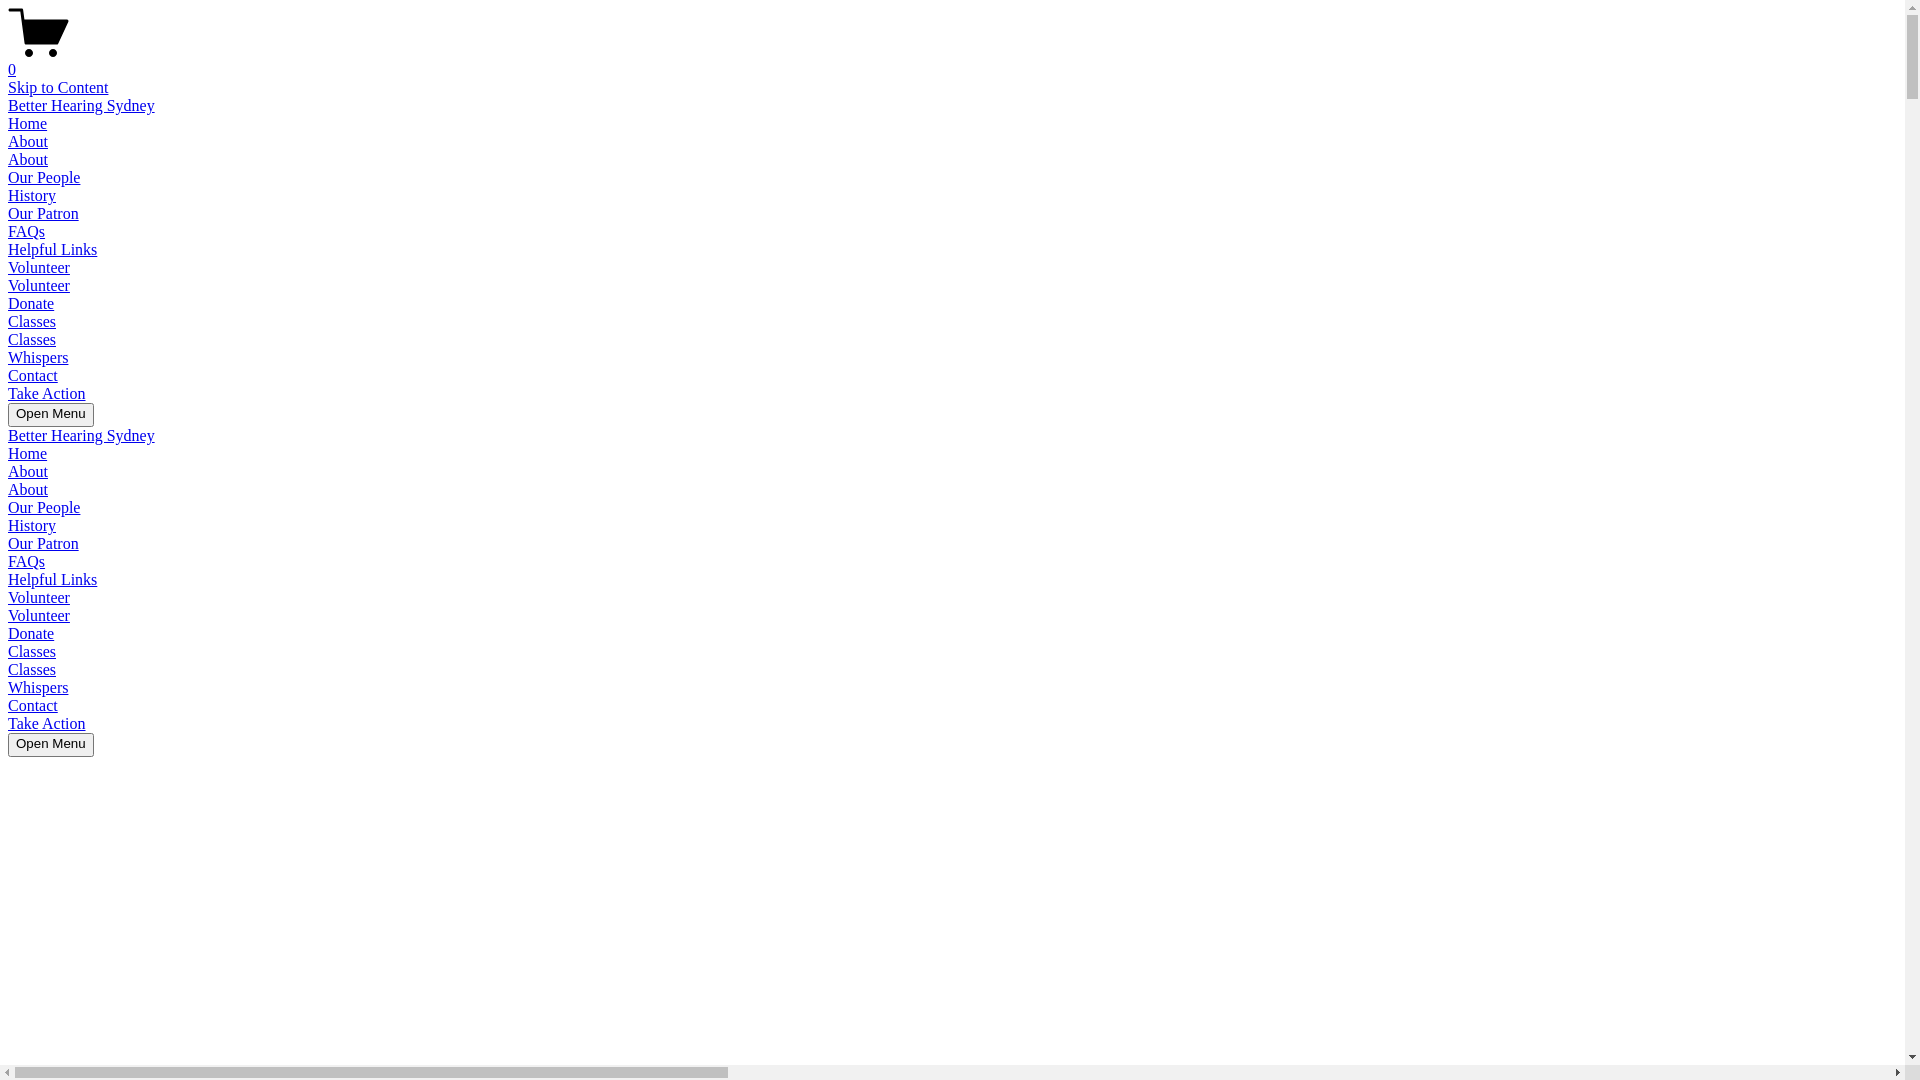 The height and width of the screenshot is (1080, 1920). What do you see at coordinates (952, 61) in the screenshot?
I see `0` at bounding box center [952, 61].